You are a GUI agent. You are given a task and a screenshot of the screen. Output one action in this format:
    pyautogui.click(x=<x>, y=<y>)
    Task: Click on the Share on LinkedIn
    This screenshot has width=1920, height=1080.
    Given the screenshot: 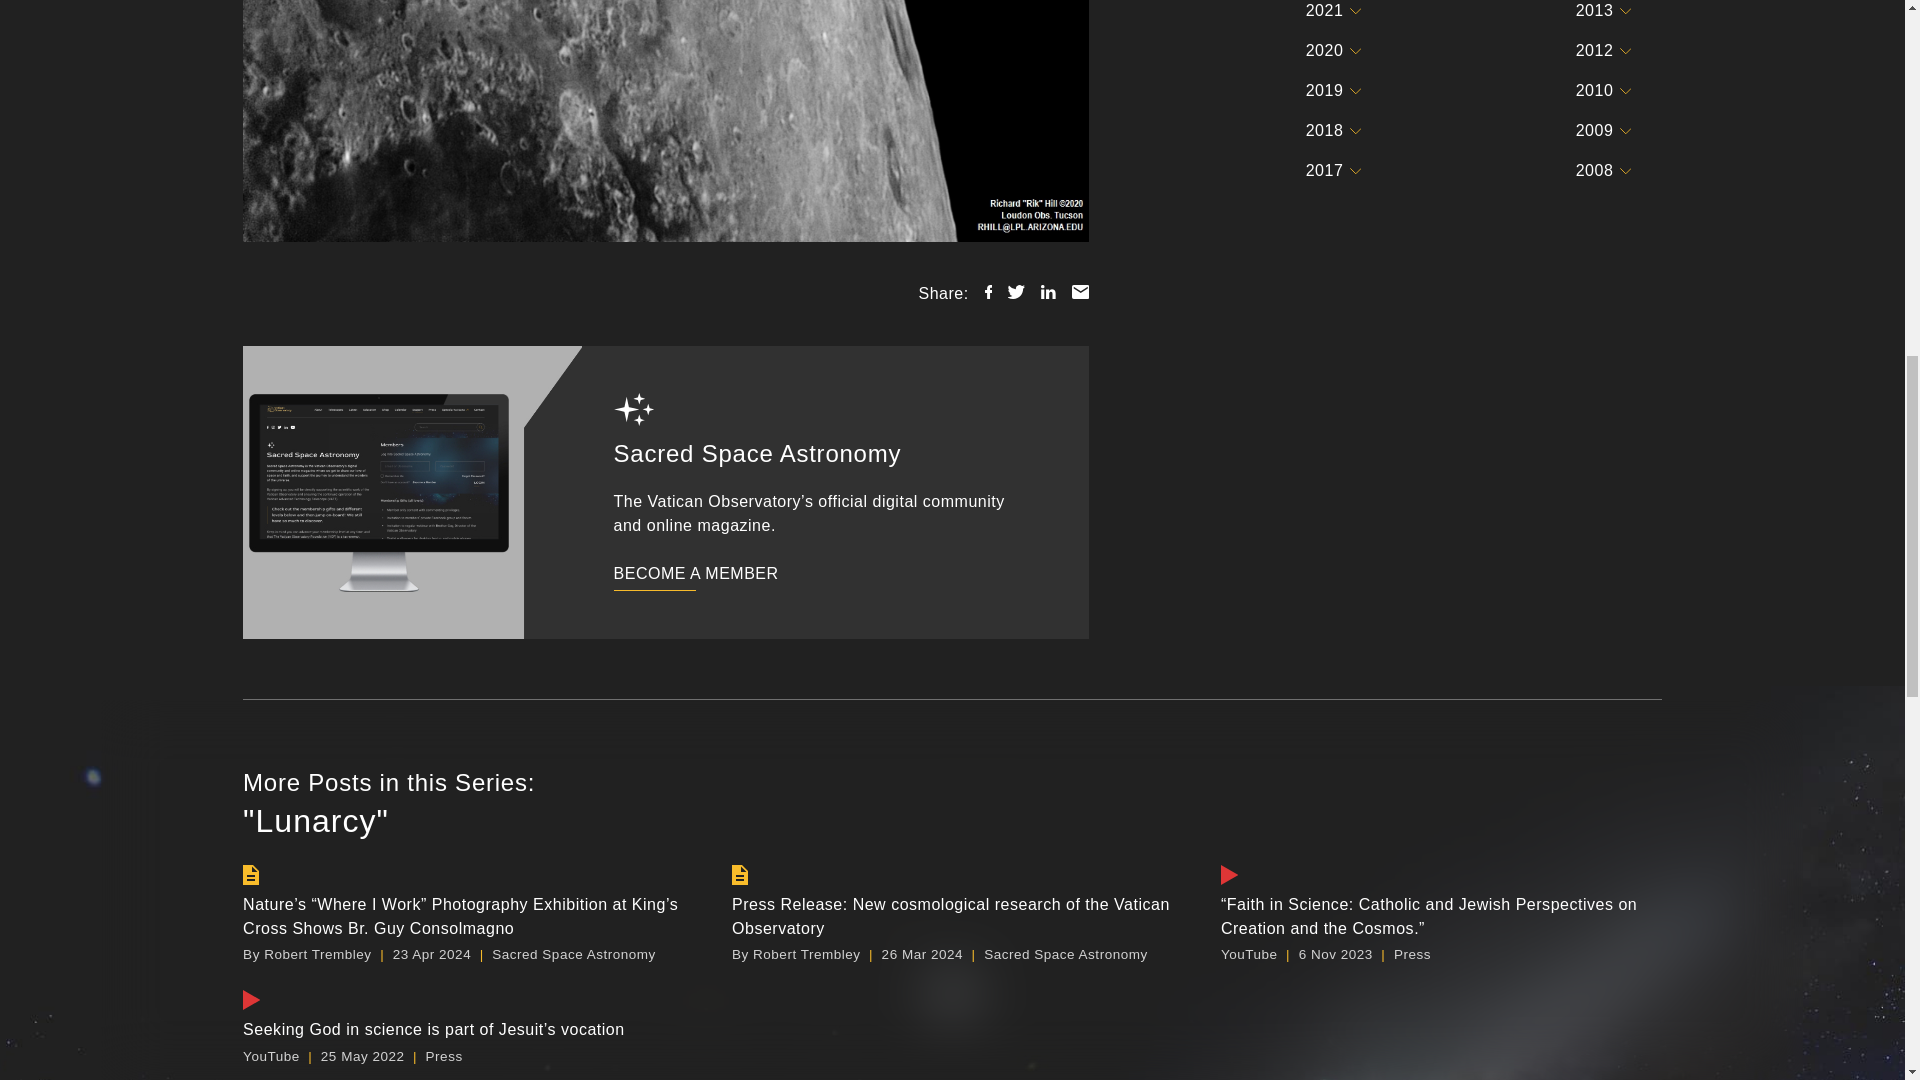 What is the action you would take?
    pyautogui.click(x=1048, y=292)
    